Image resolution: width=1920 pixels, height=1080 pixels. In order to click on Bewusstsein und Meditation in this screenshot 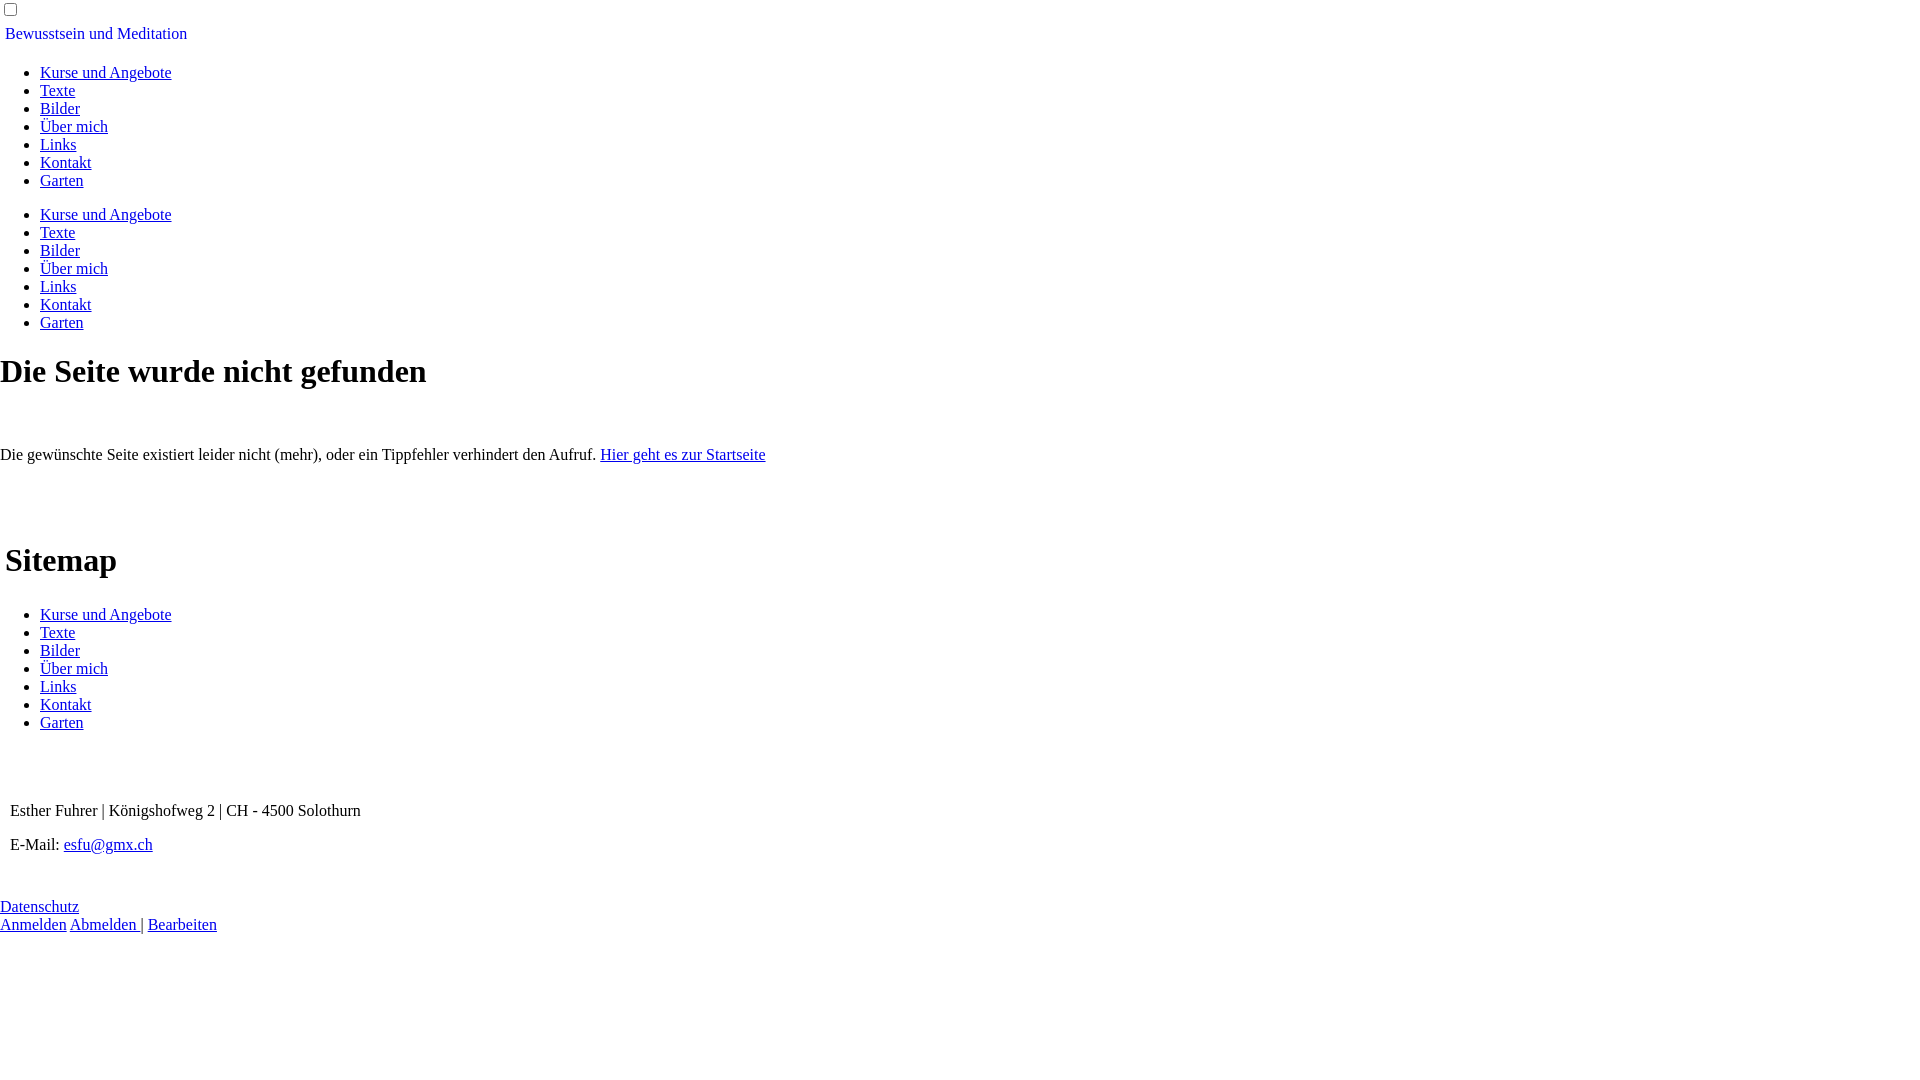, I will do `click(96, 34)`.